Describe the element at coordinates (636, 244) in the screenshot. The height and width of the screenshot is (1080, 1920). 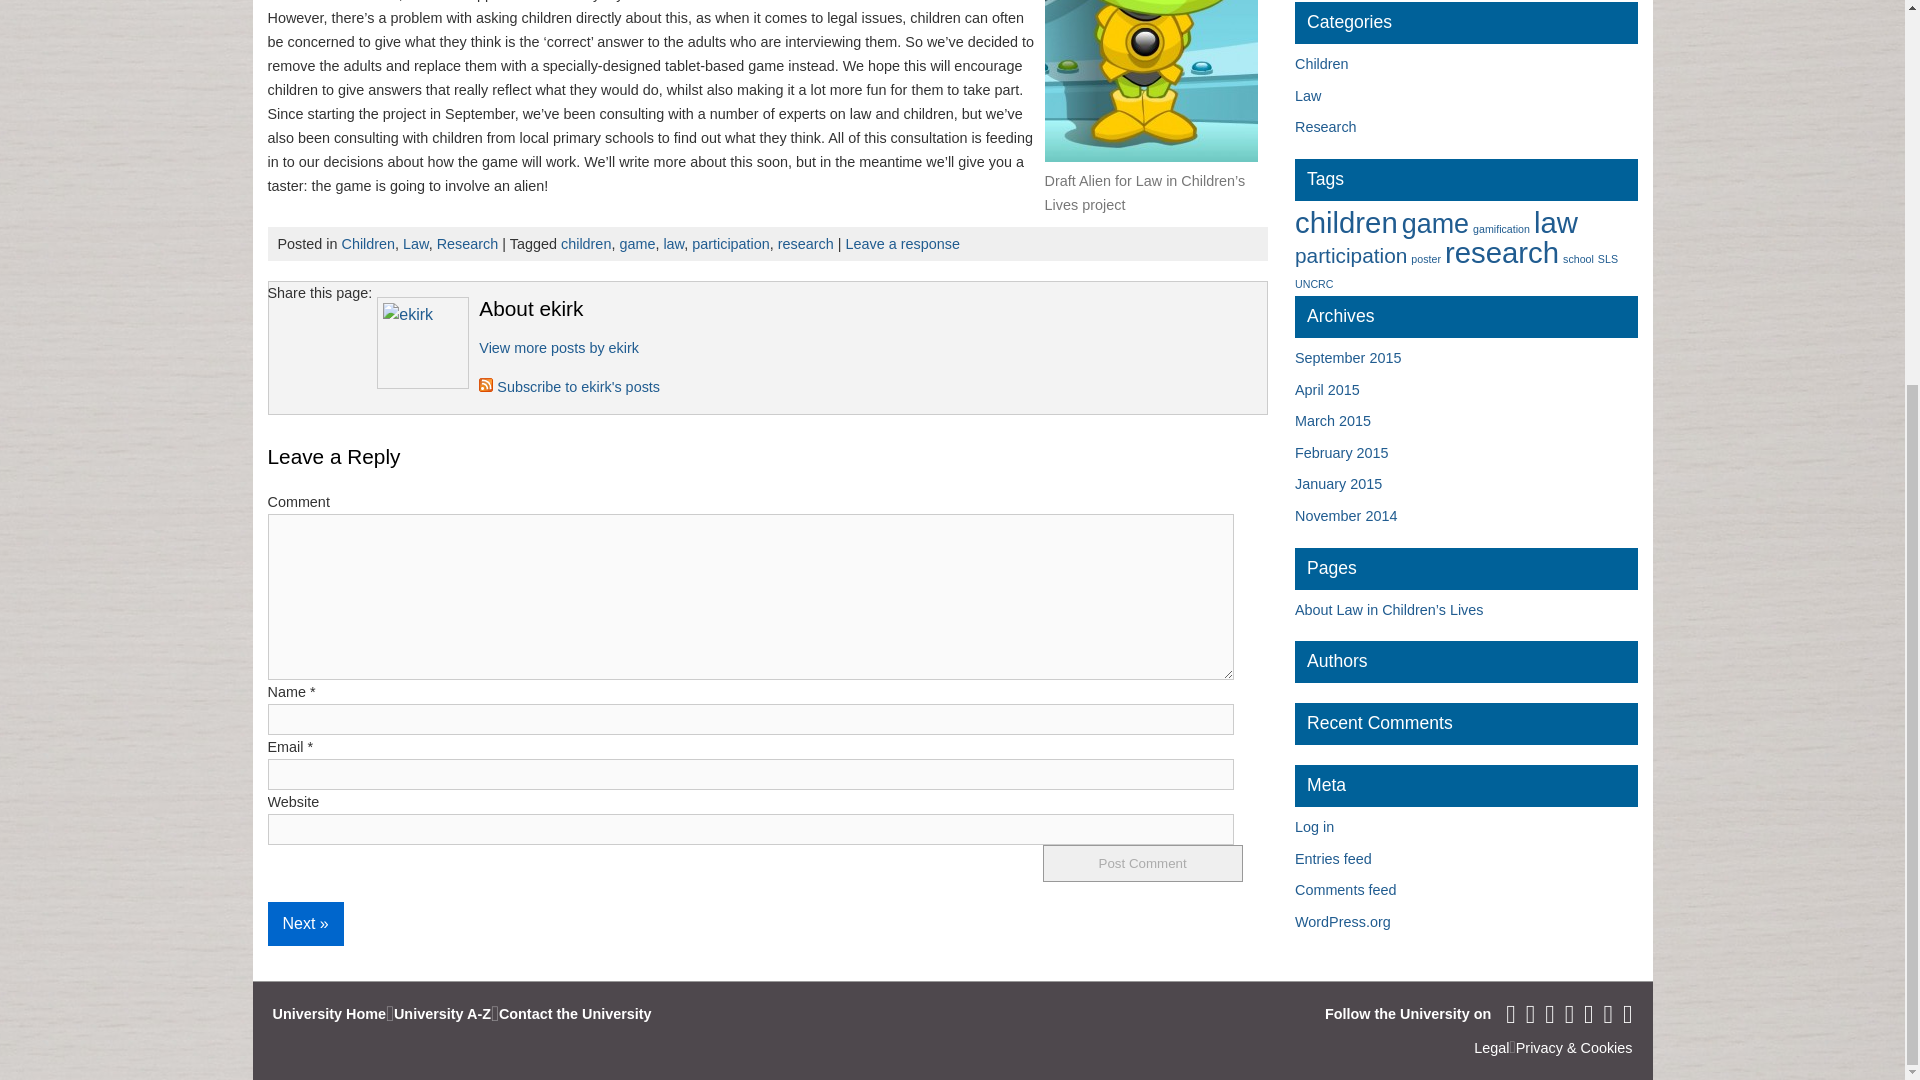
I see `game` at that location.